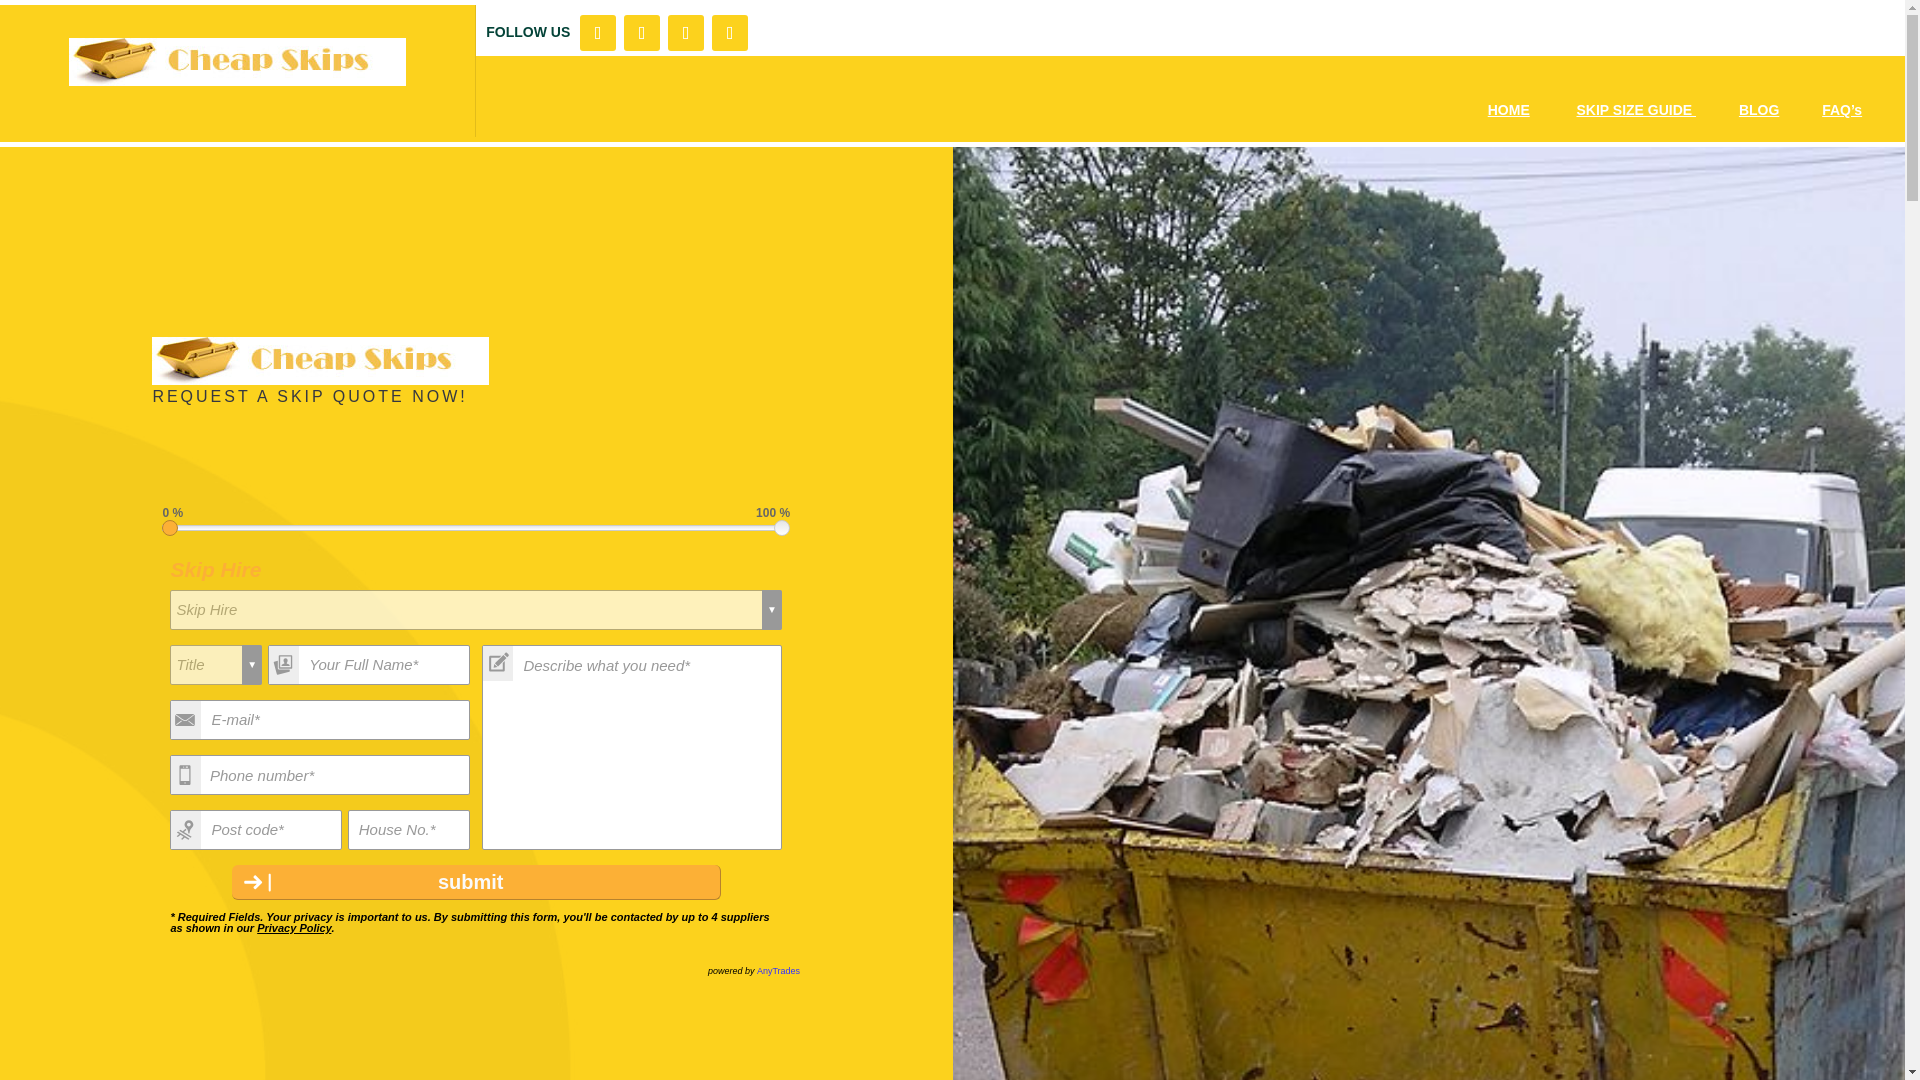  Describe the element at coordinates (730, 32) in the screenshot. I see `Follow on Pinterest` at that location.